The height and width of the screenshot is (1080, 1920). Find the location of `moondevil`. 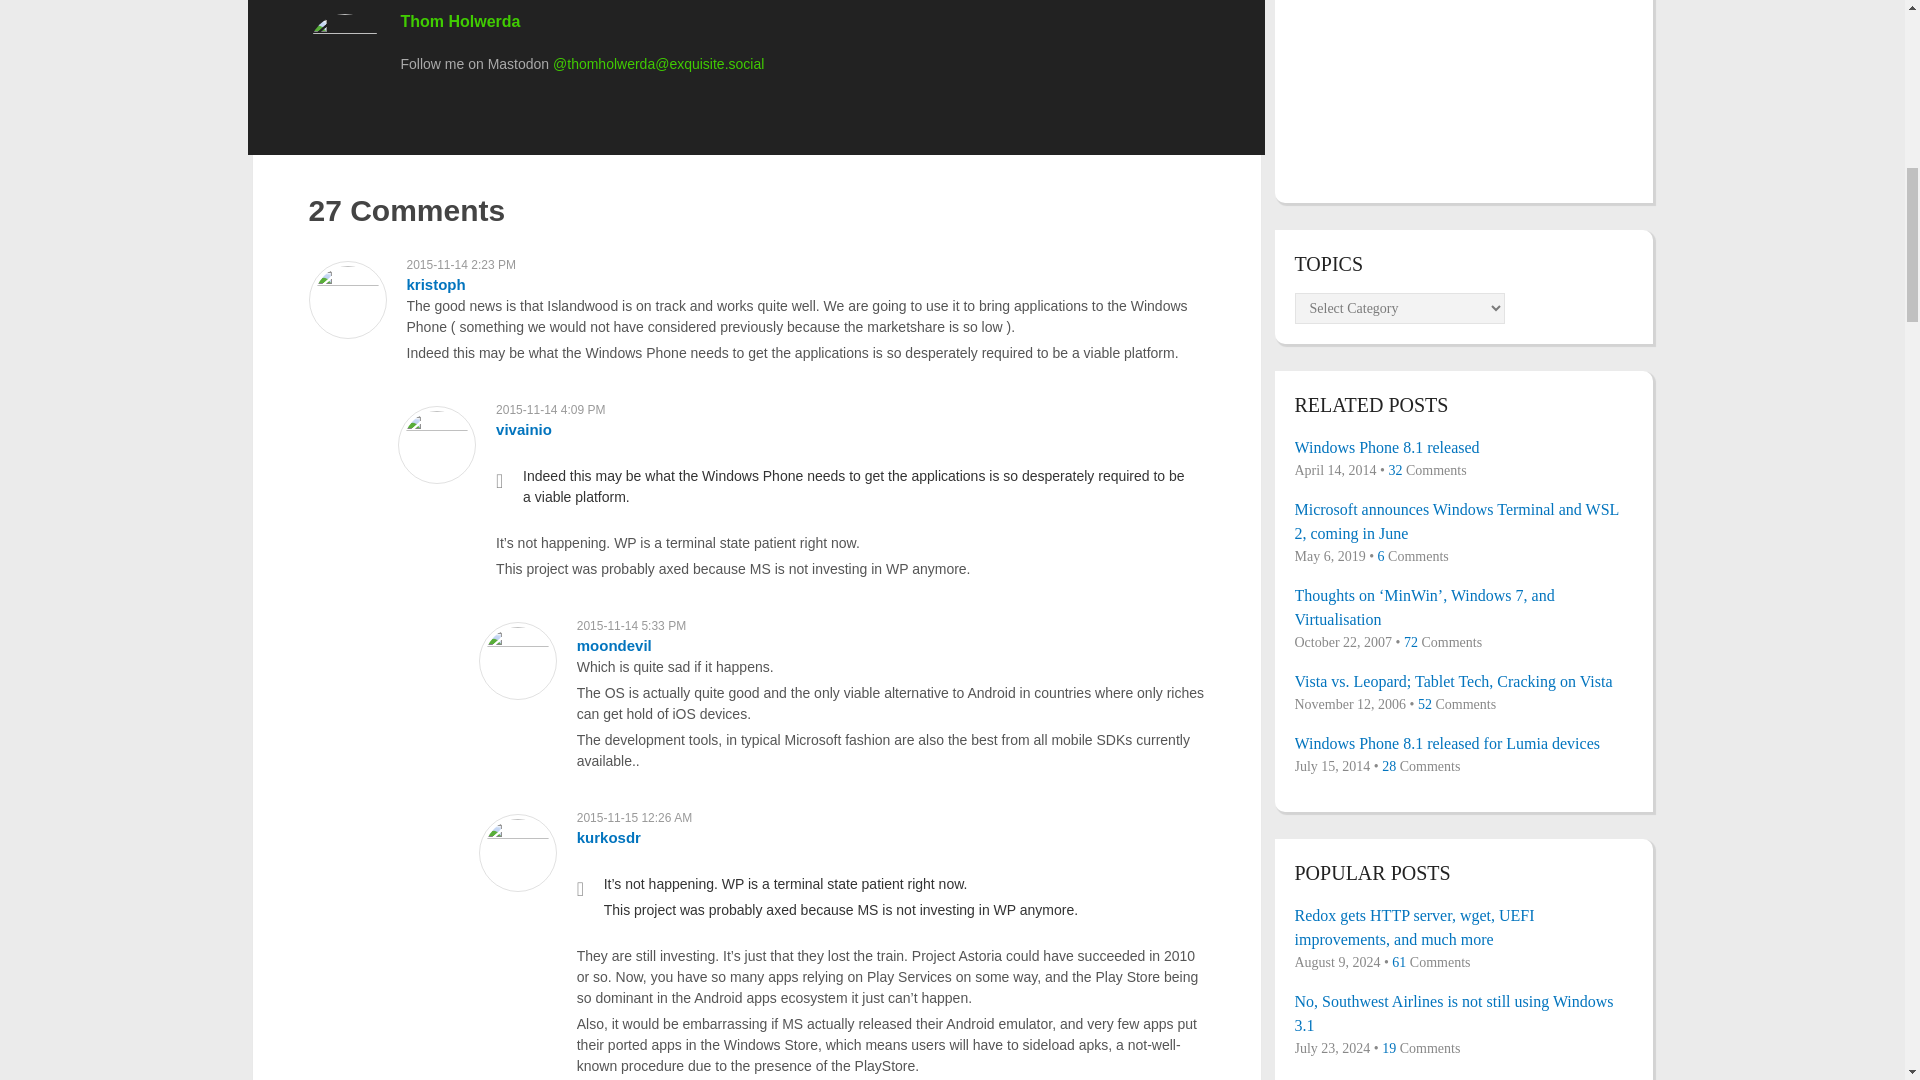

moondevil is located at coordinates (614, 646).